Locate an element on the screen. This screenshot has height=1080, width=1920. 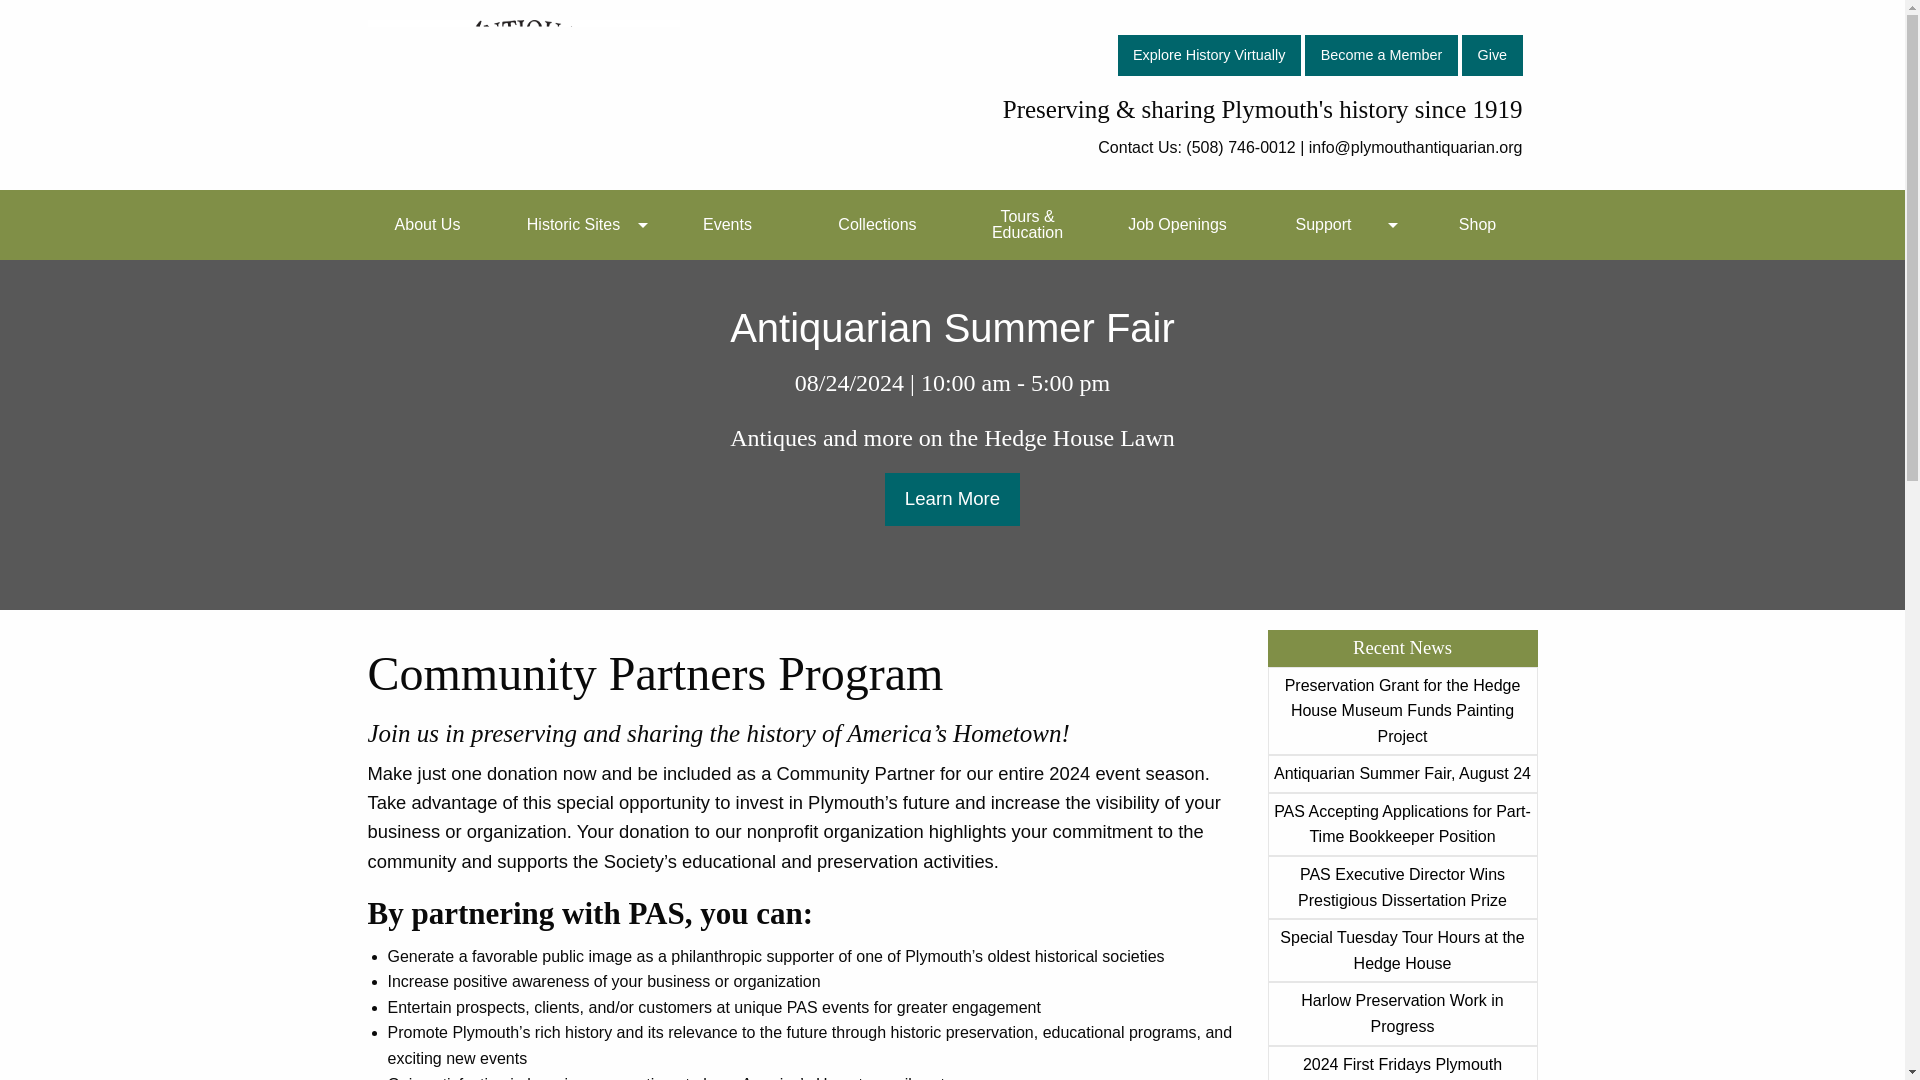
Become a Member is located at coordinates (1381, 54).